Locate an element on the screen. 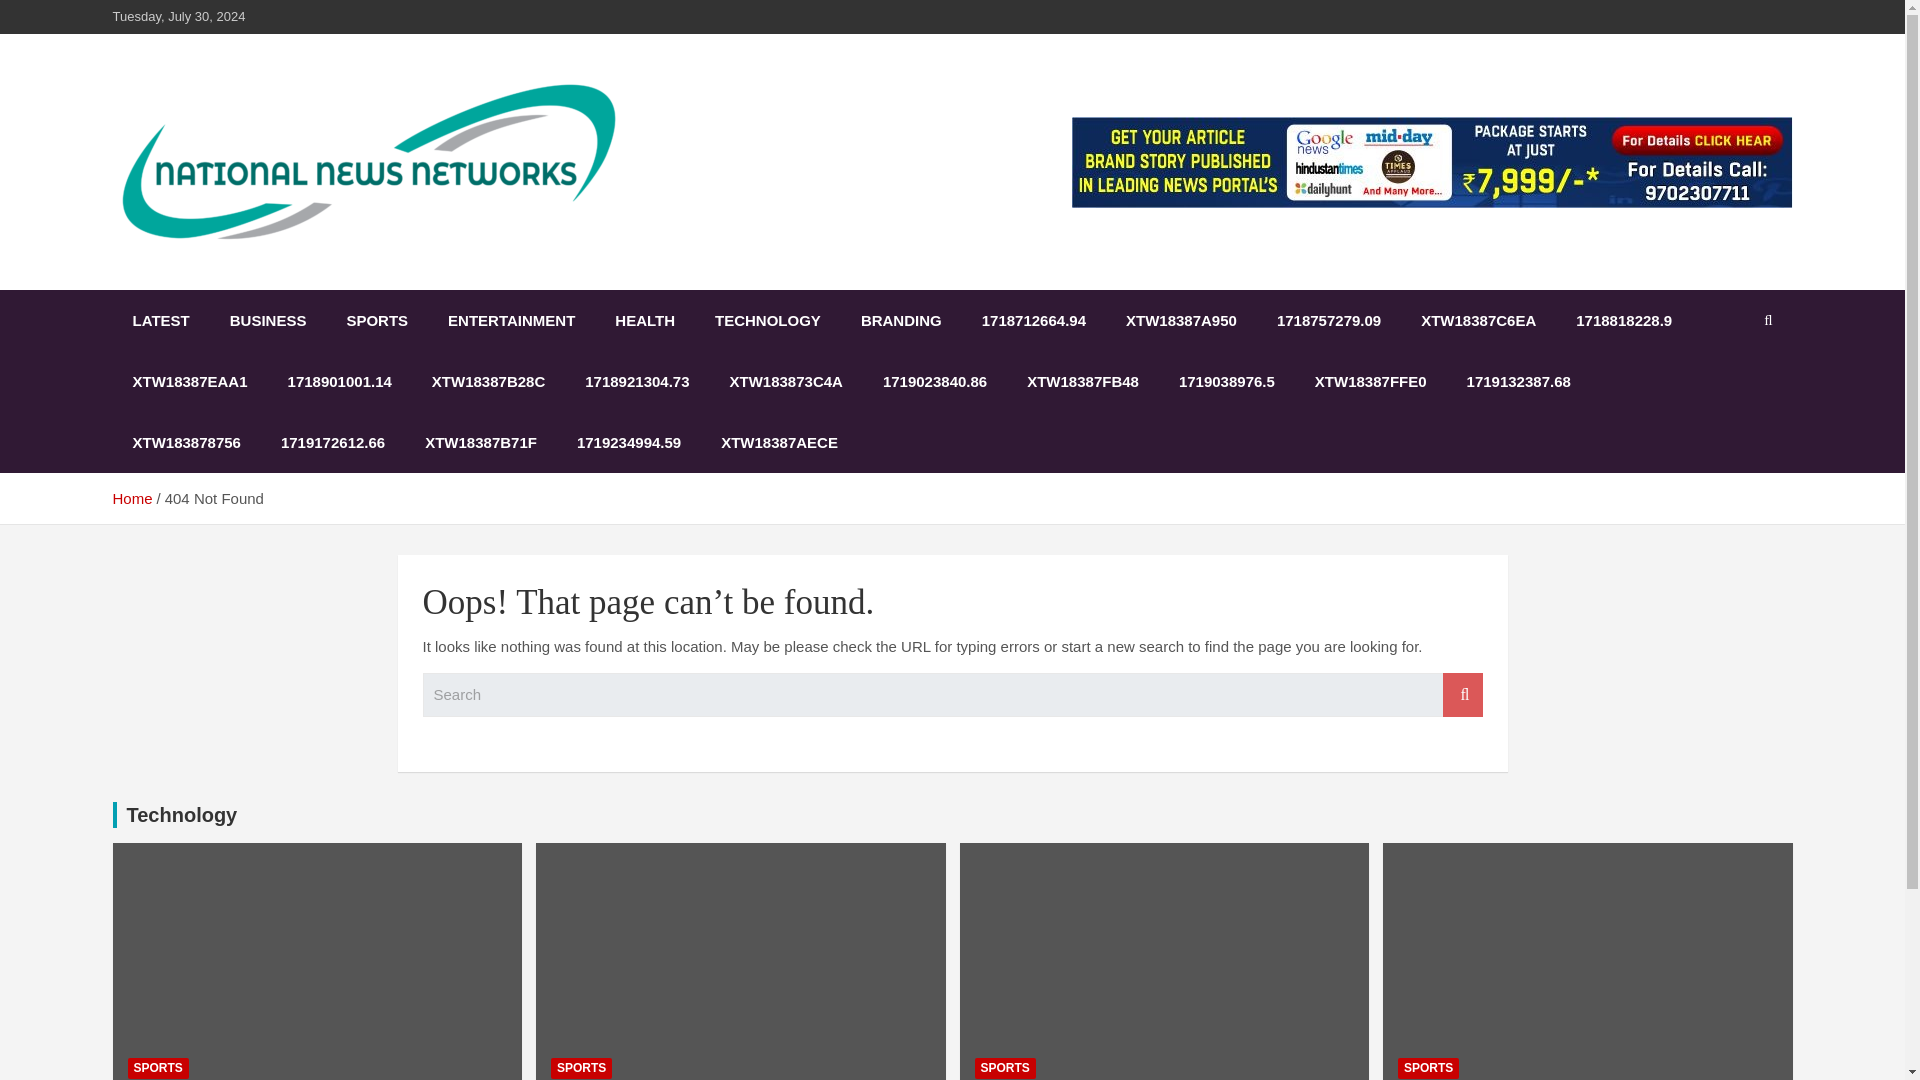 This screenshot has height=1080, width=1920. XTW18387AECE is located at coordinates (779, 442).